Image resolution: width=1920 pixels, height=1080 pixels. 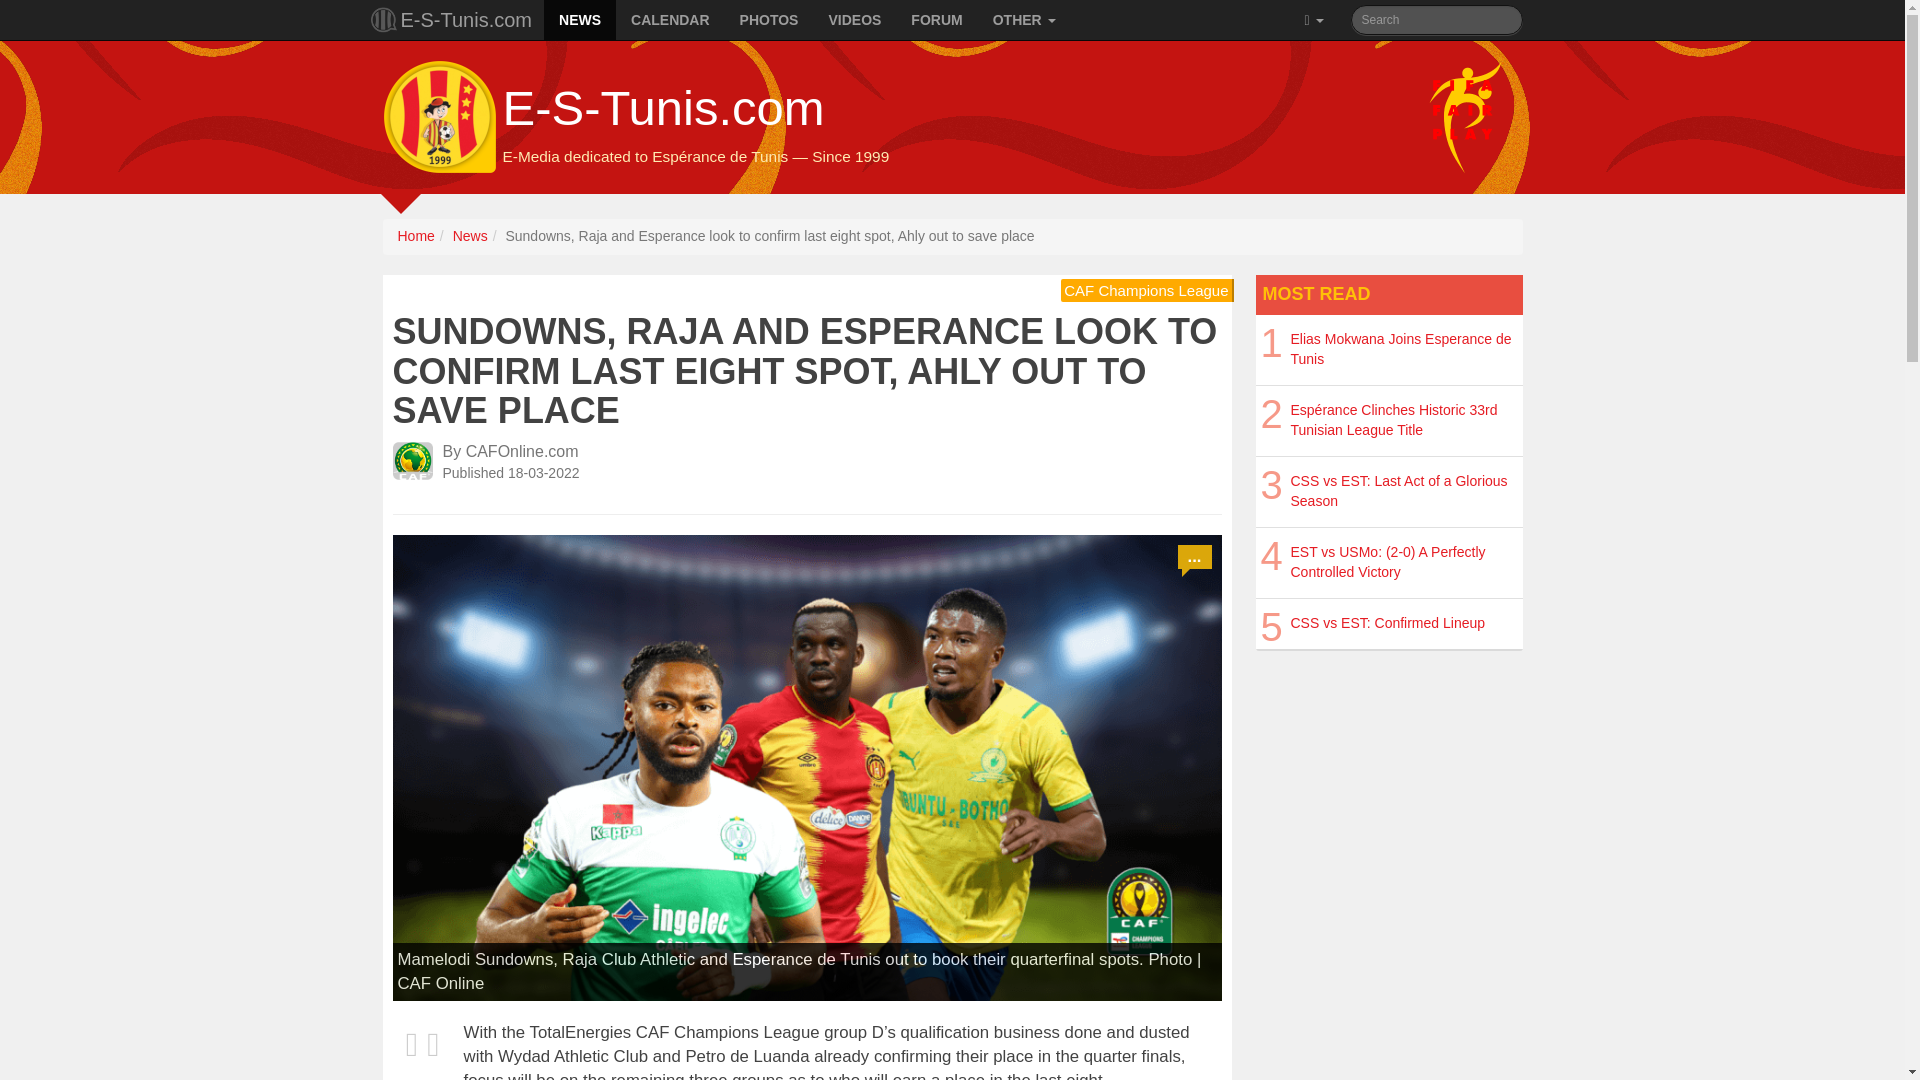 I want to click on Elias Mokwana Joins Esperance de Tunis, so click(x=1400, y=348).